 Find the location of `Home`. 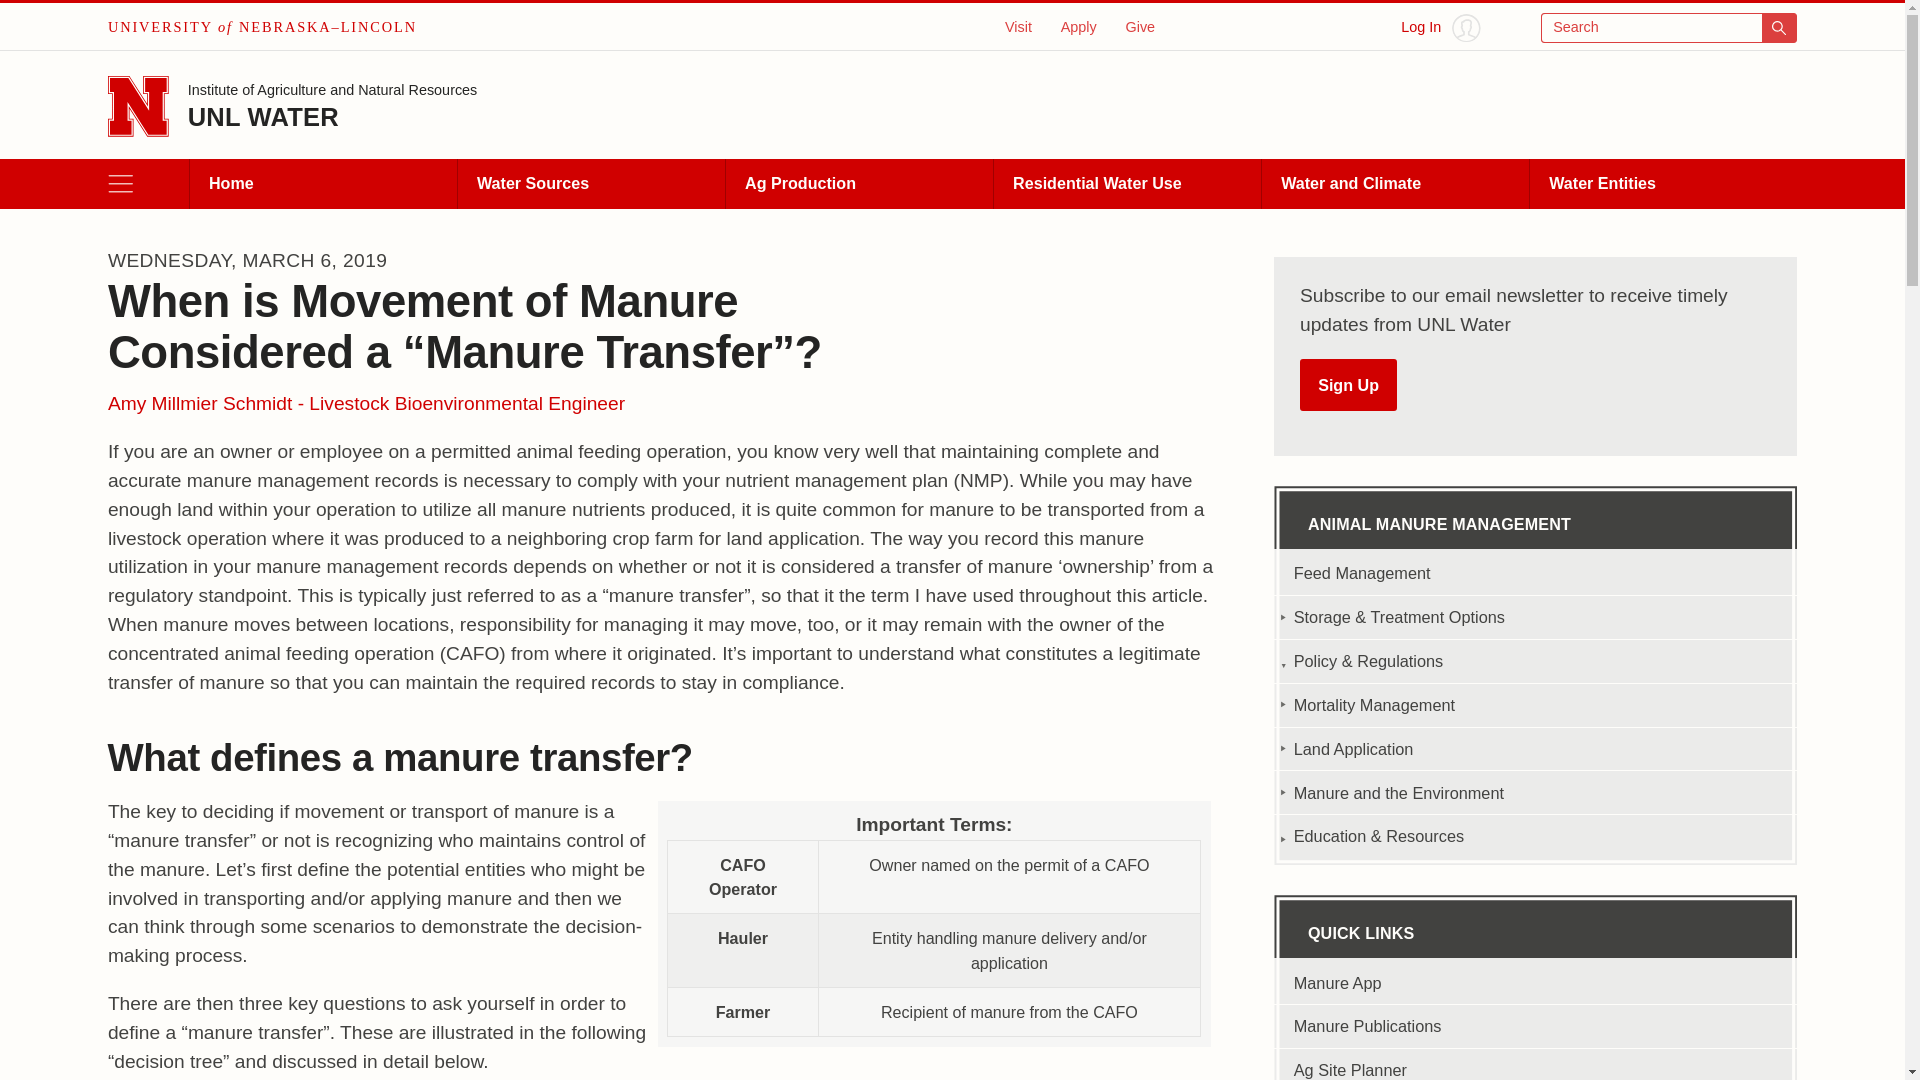

Home is located at coordinates (322, 184).